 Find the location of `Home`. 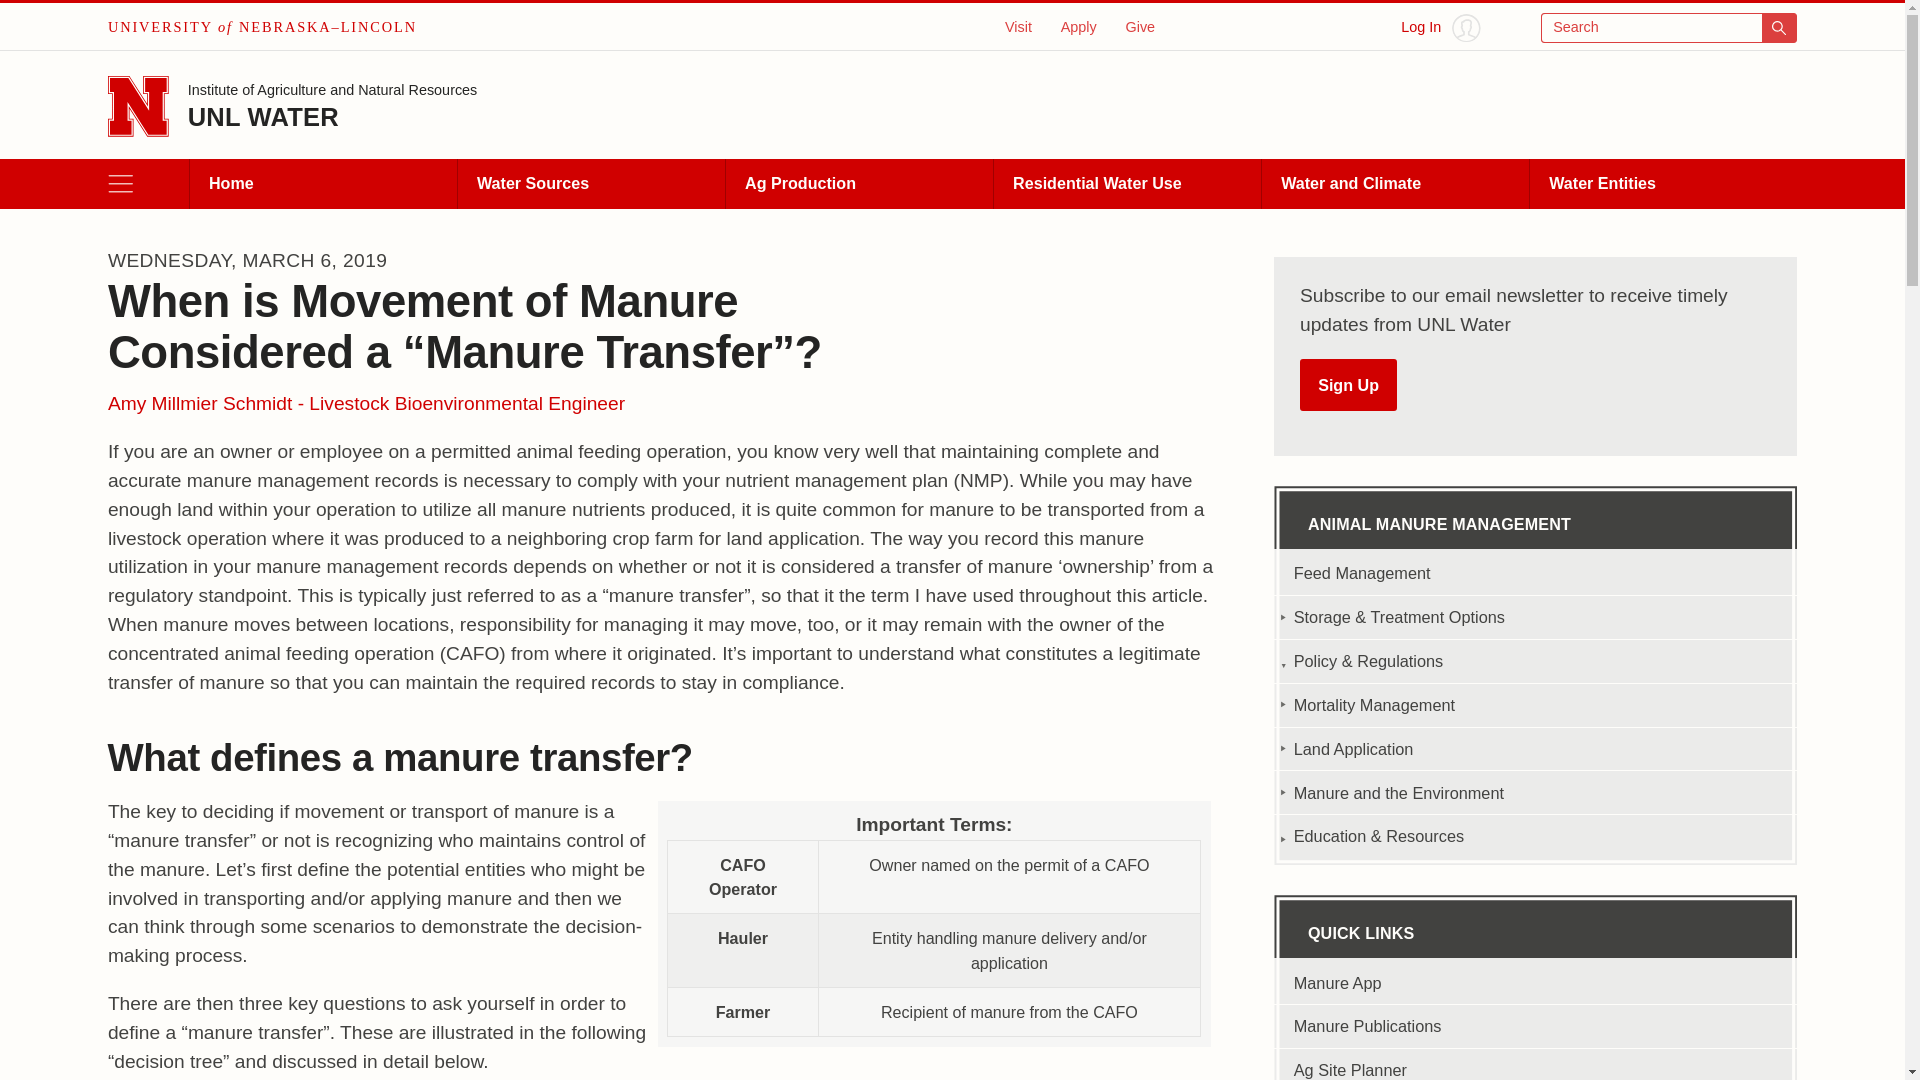

Home is located at coordinates (322, 184).